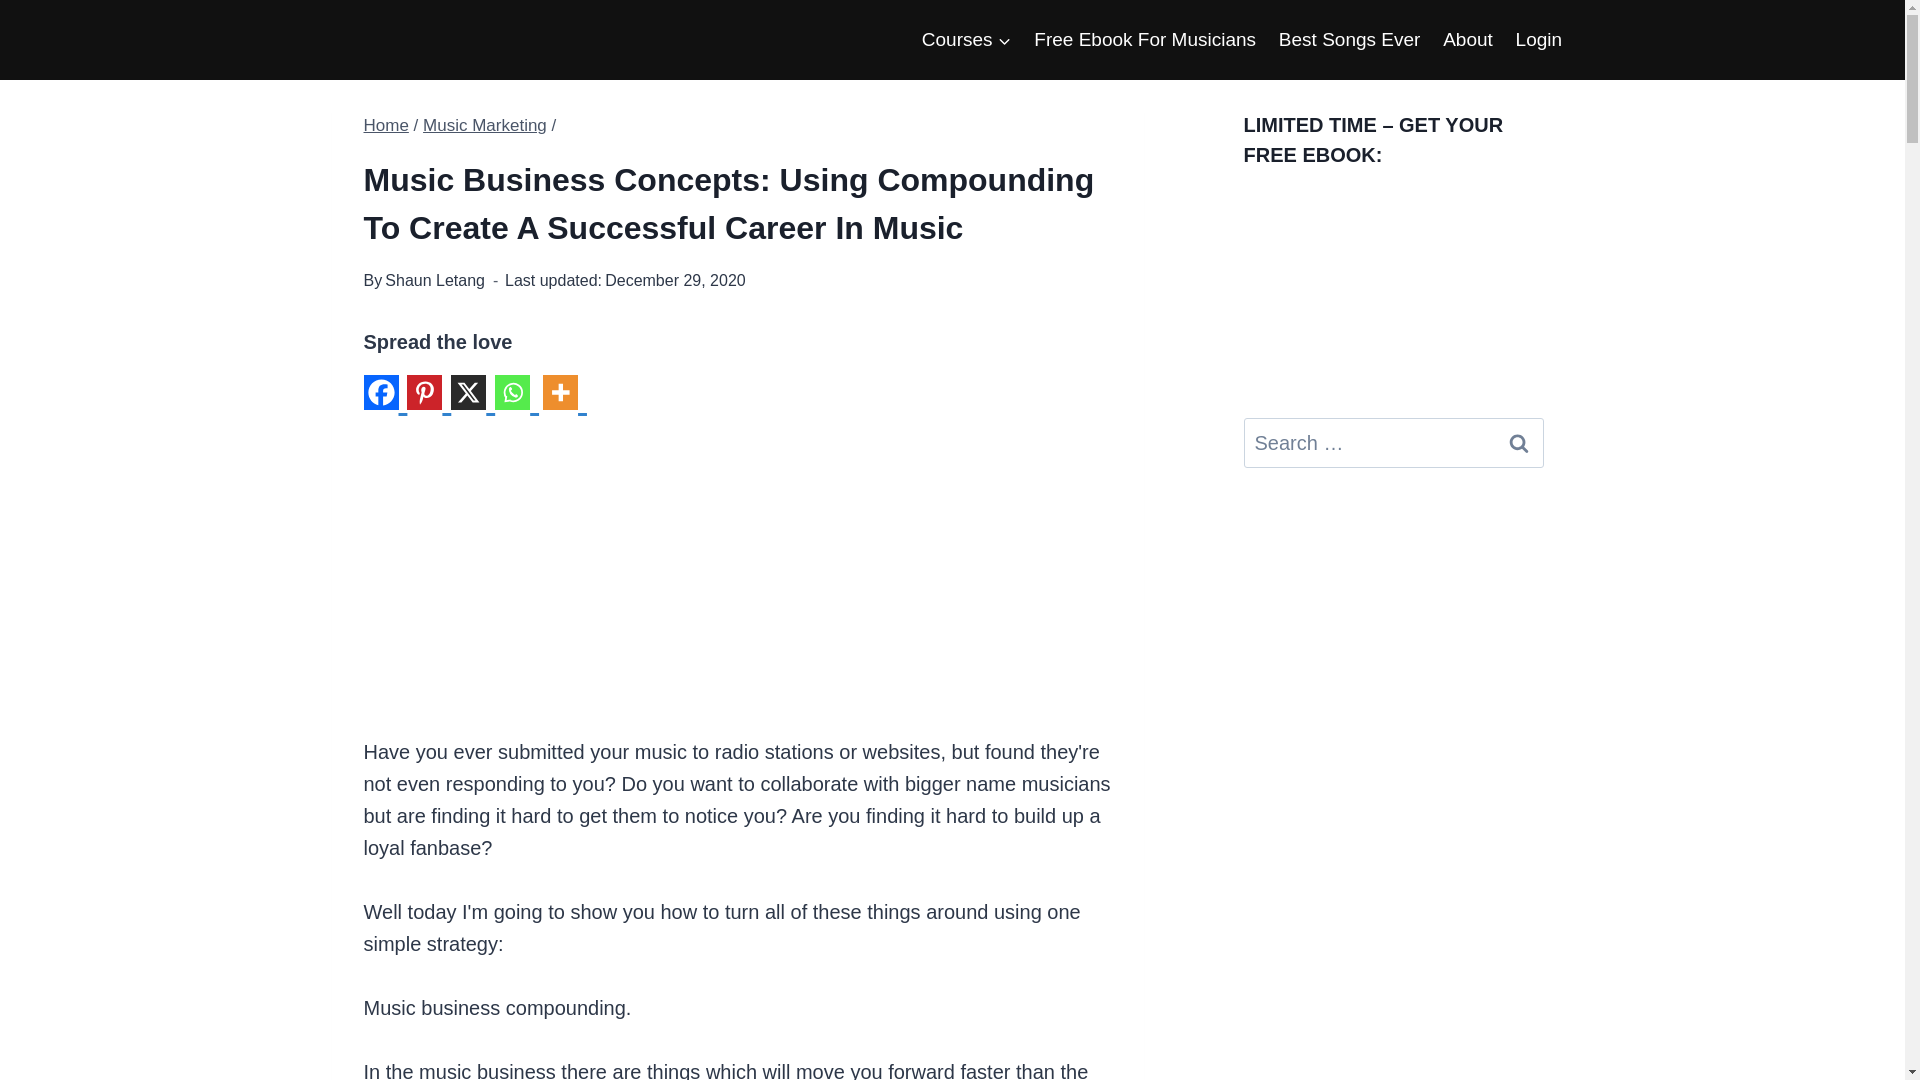  What do you see at coordinates (386, 125) in the screenshot?
I see `Home` at bounding box center [386, 125].